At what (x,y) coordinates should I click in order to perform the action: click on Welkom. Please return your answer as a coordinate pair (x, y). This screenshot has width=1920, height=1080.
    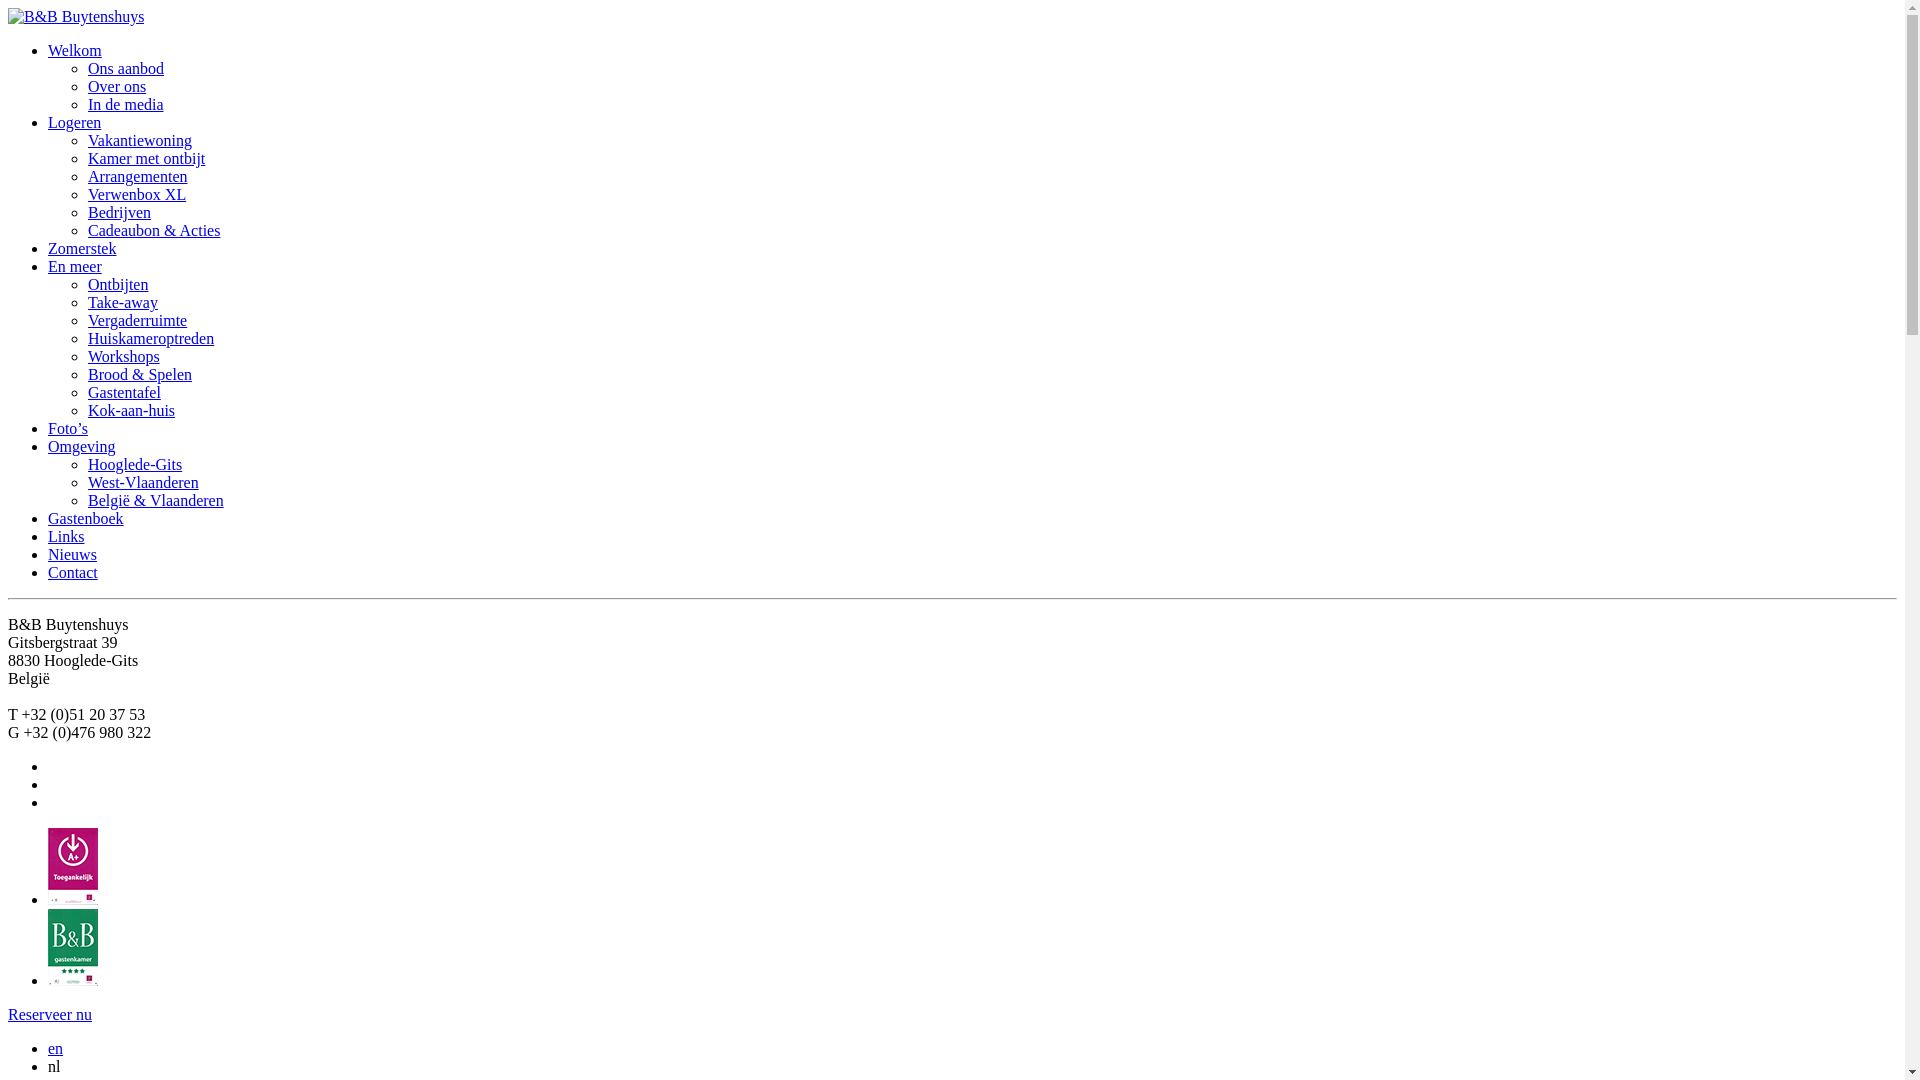
    Looking at the image, I should click on (75, 50).